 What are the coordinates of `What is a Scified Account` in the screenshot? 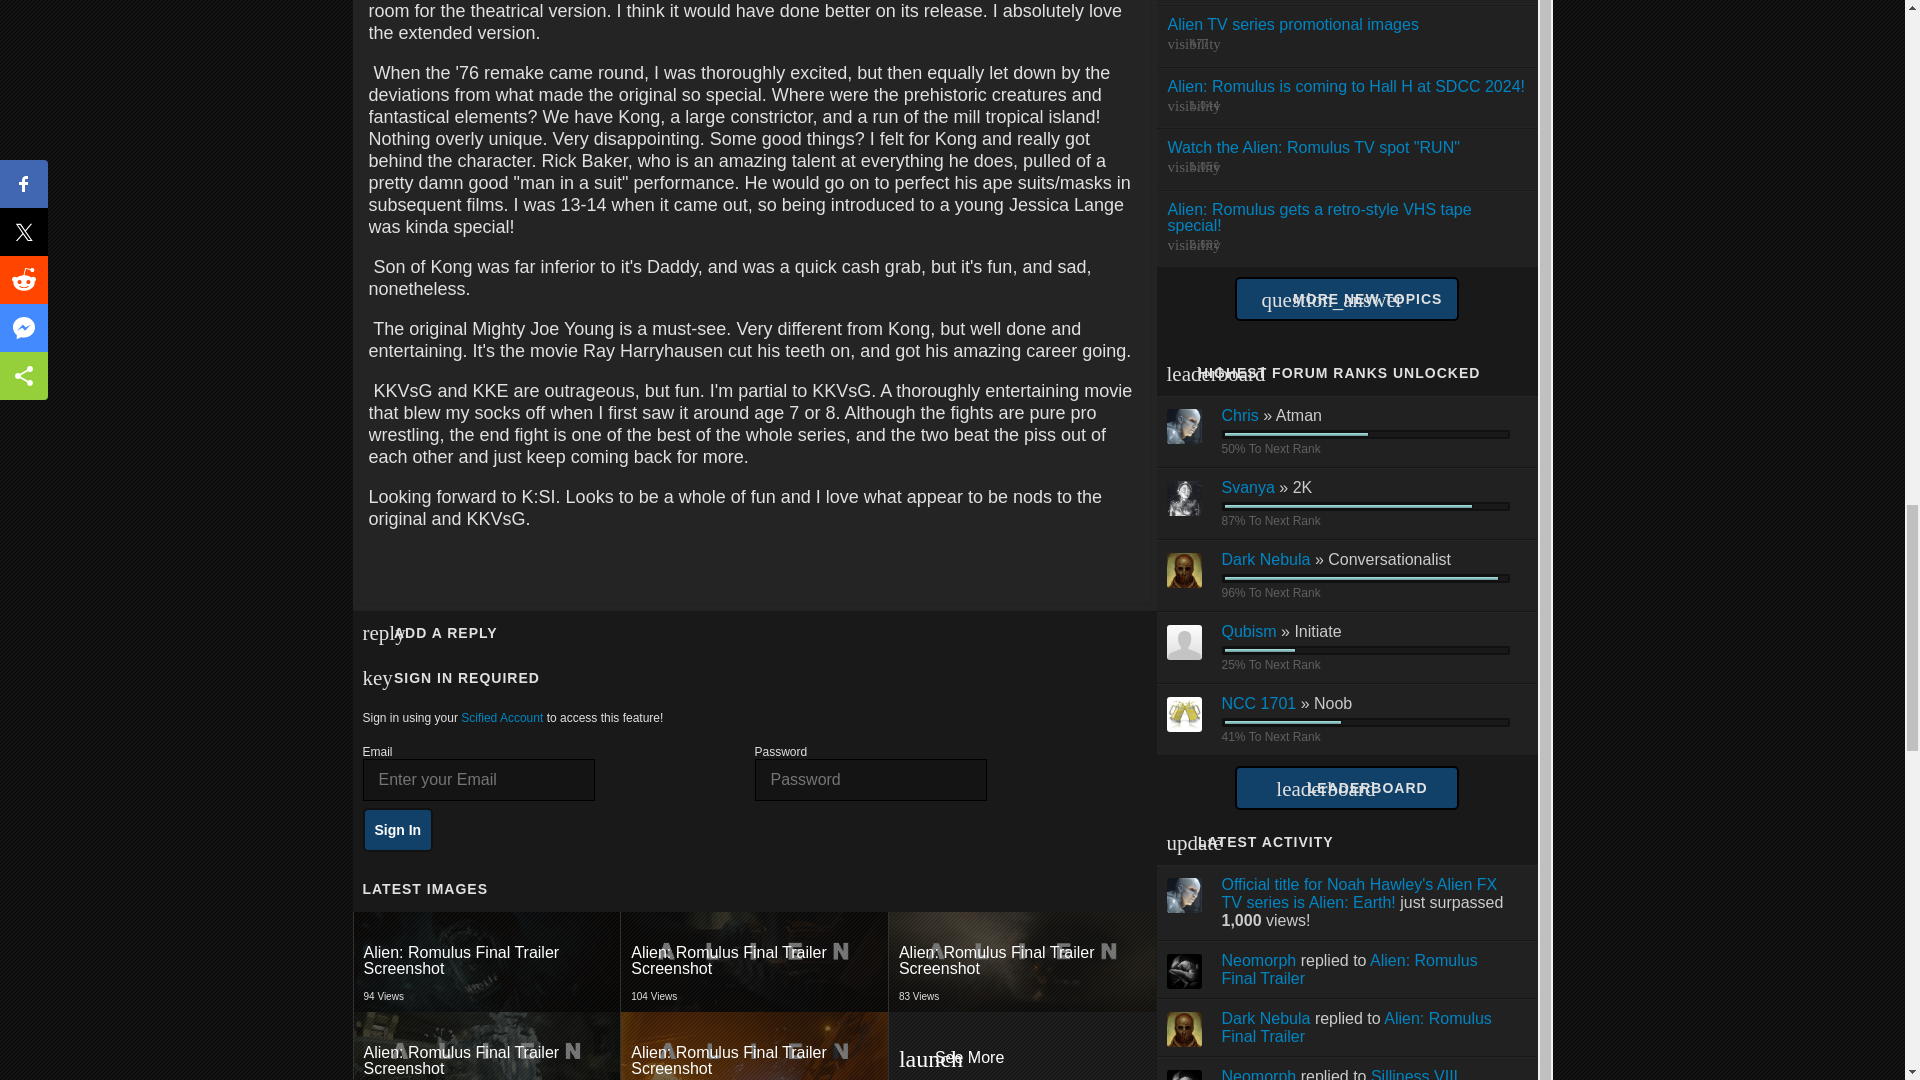 It's located at (754, 961).